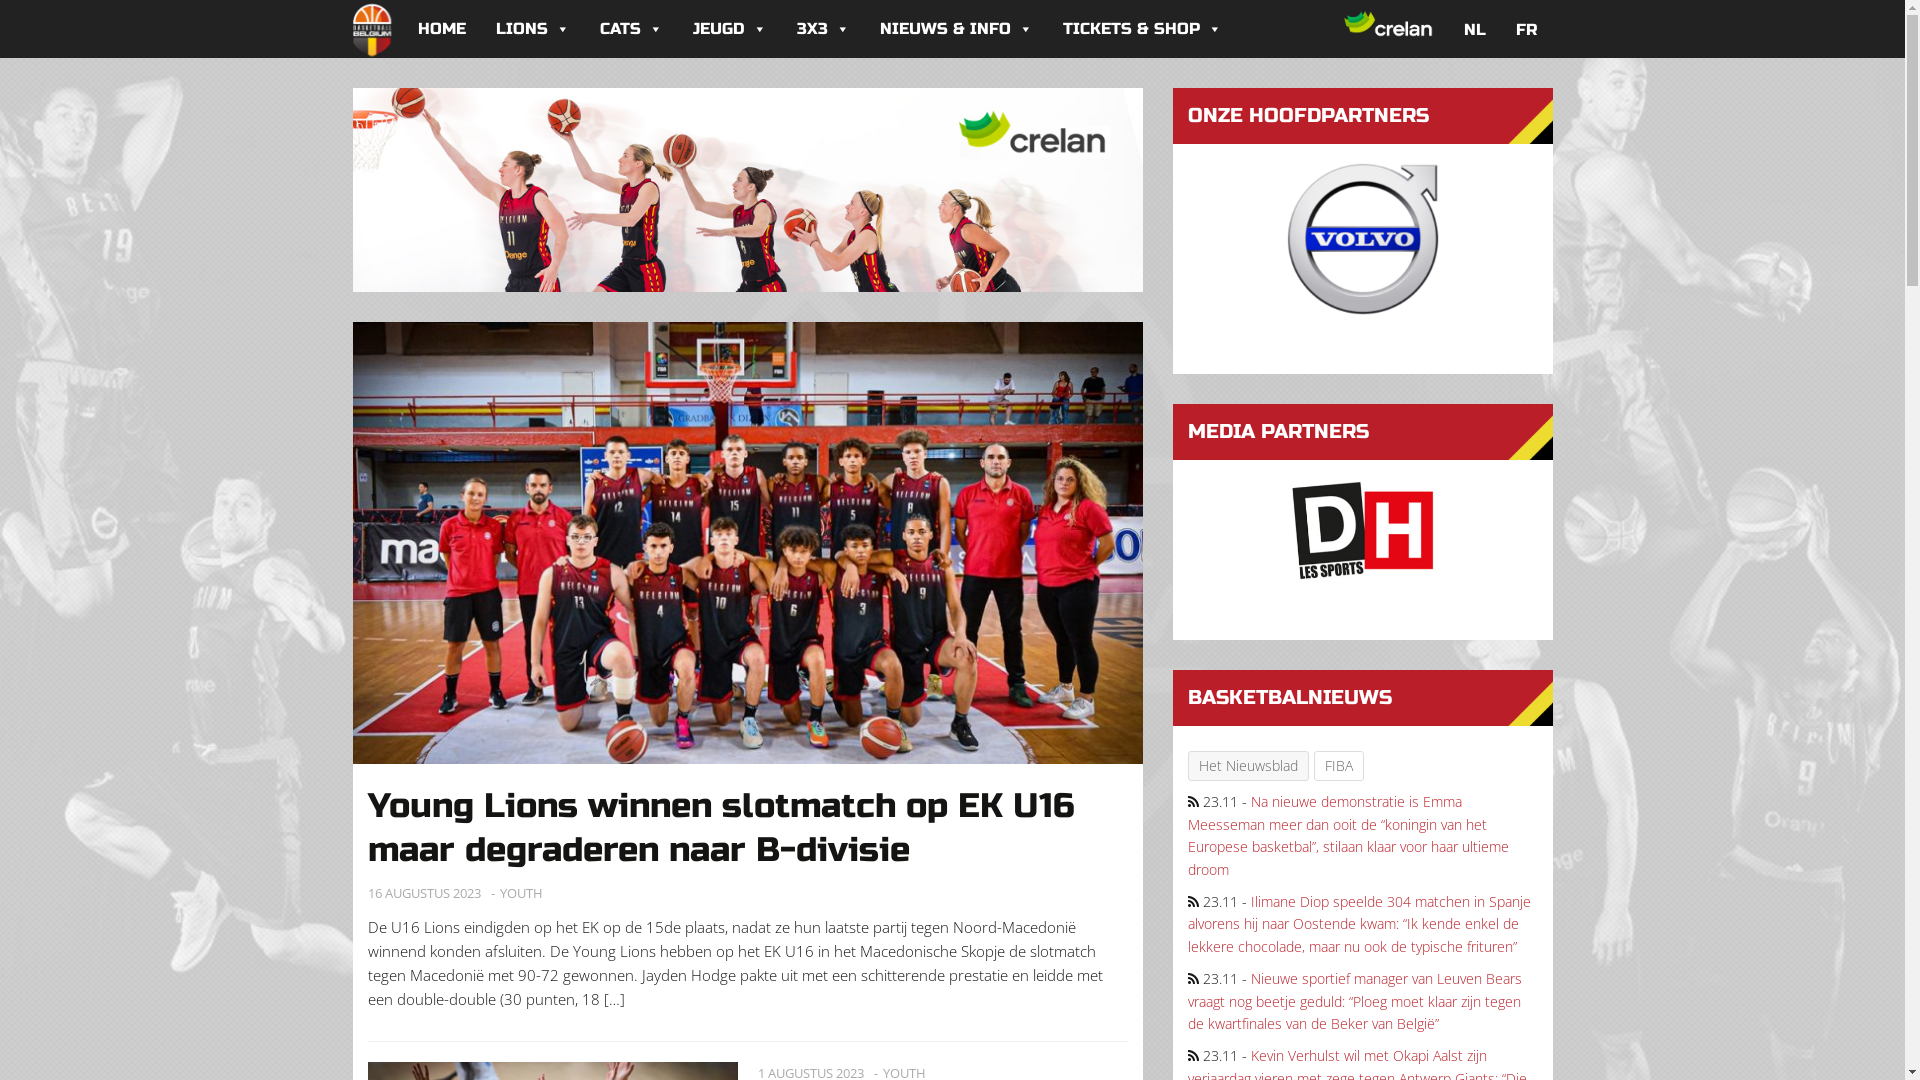  Describe the element at coordinates (532, 29) in the screenshot. I see `LIONS` at that location.